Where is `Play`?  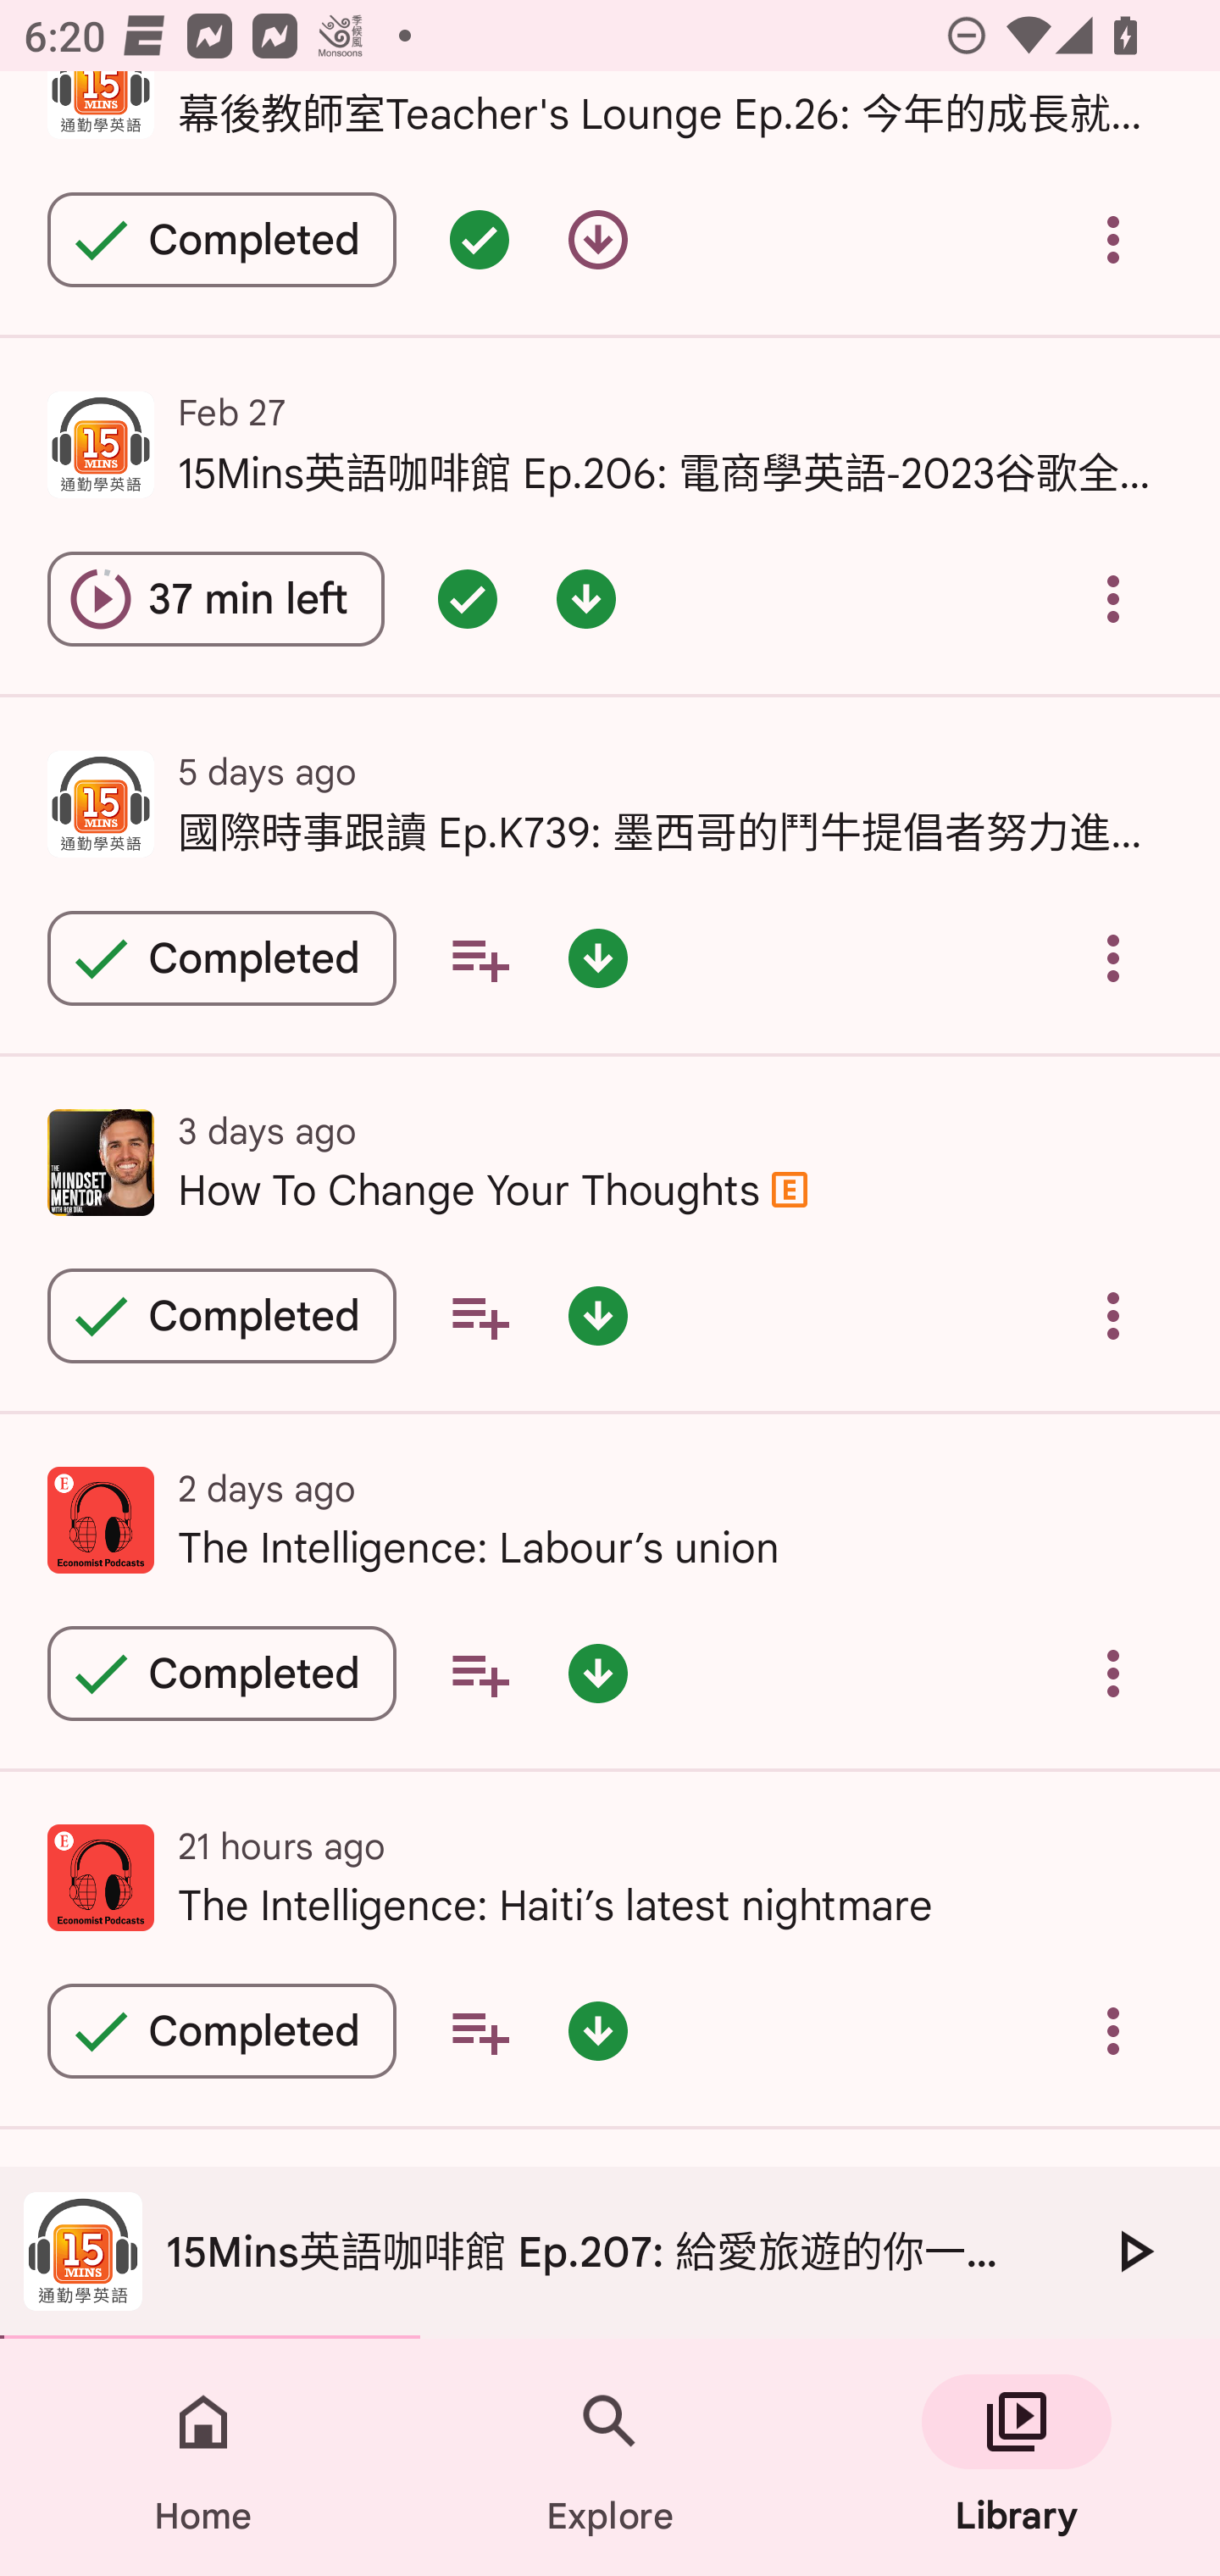
Play is located at coordinates (1134, 2251).